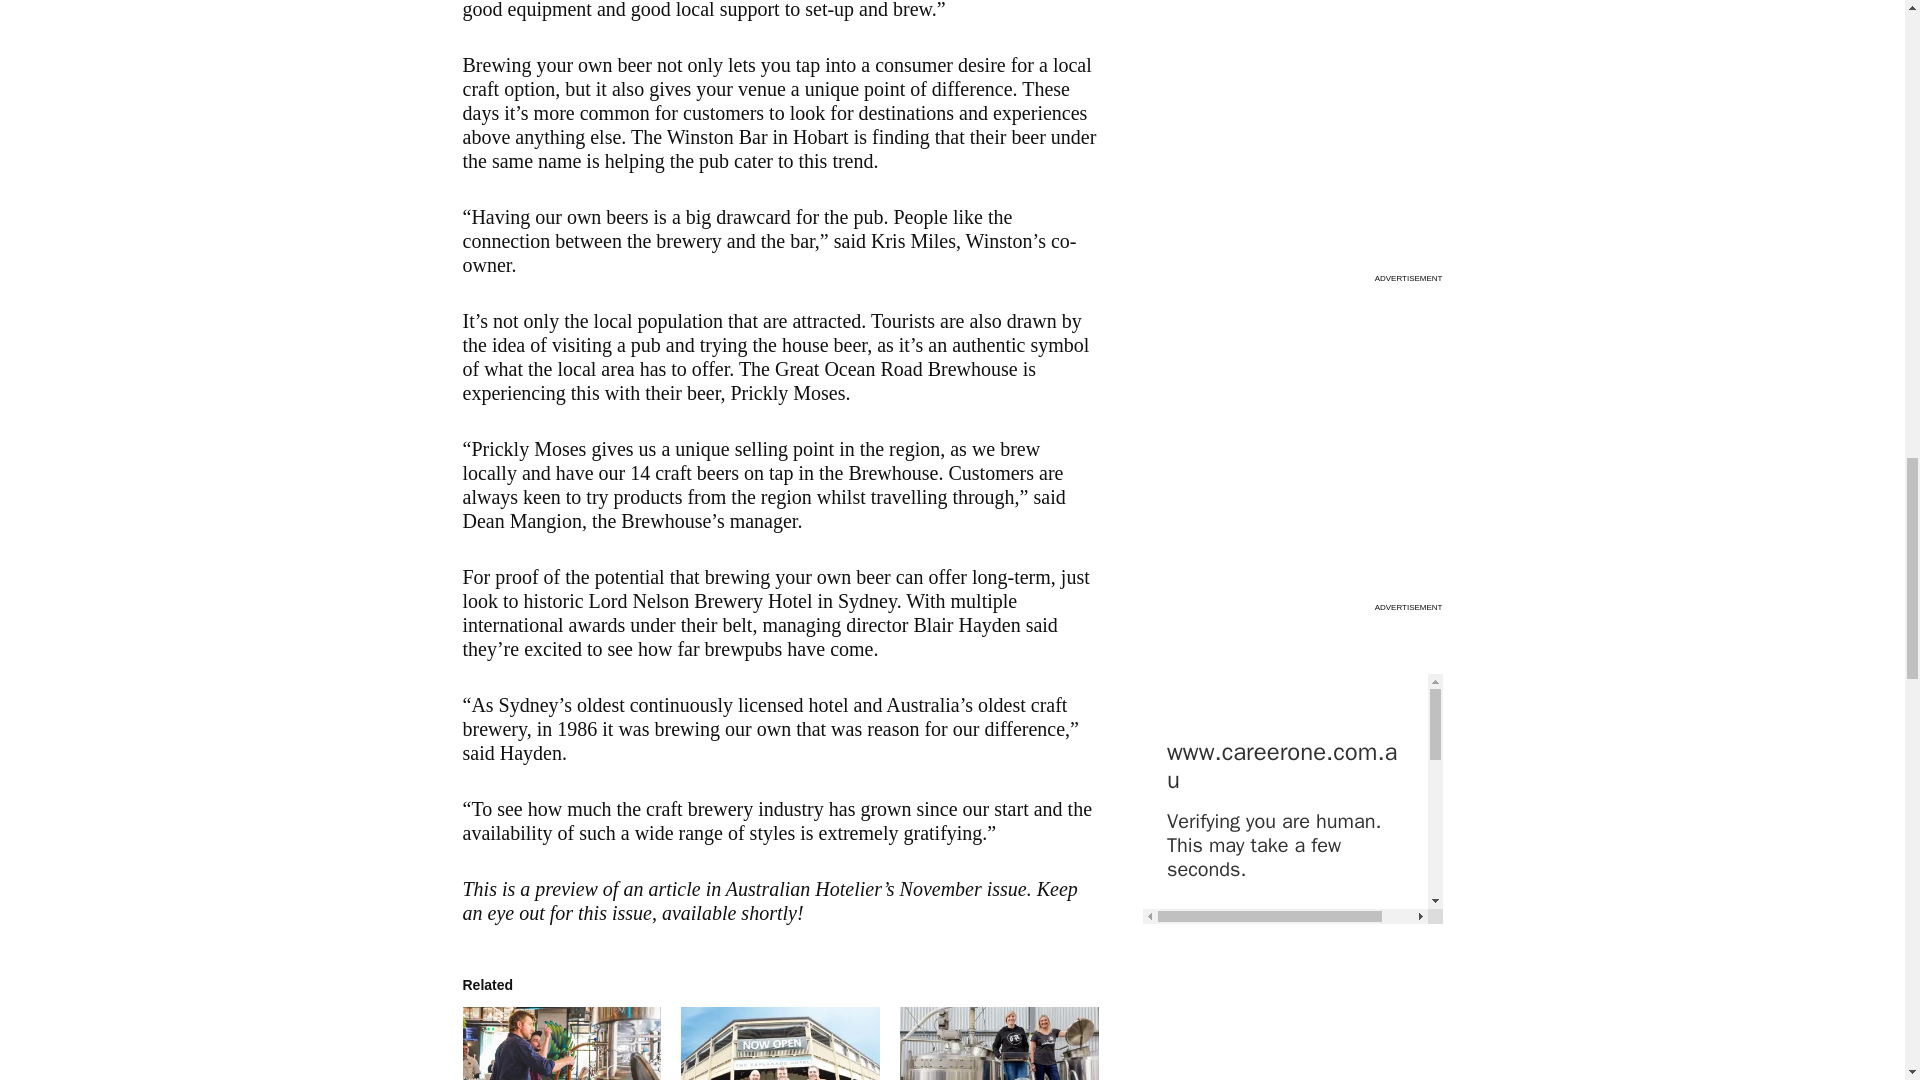 The image size is (1920, 1080). What do you see at coordinates (999, 1043) in the screenshot?
I see `Two Birds Brewing celebrates fifth birthday` at bounding box center [999, 1043].